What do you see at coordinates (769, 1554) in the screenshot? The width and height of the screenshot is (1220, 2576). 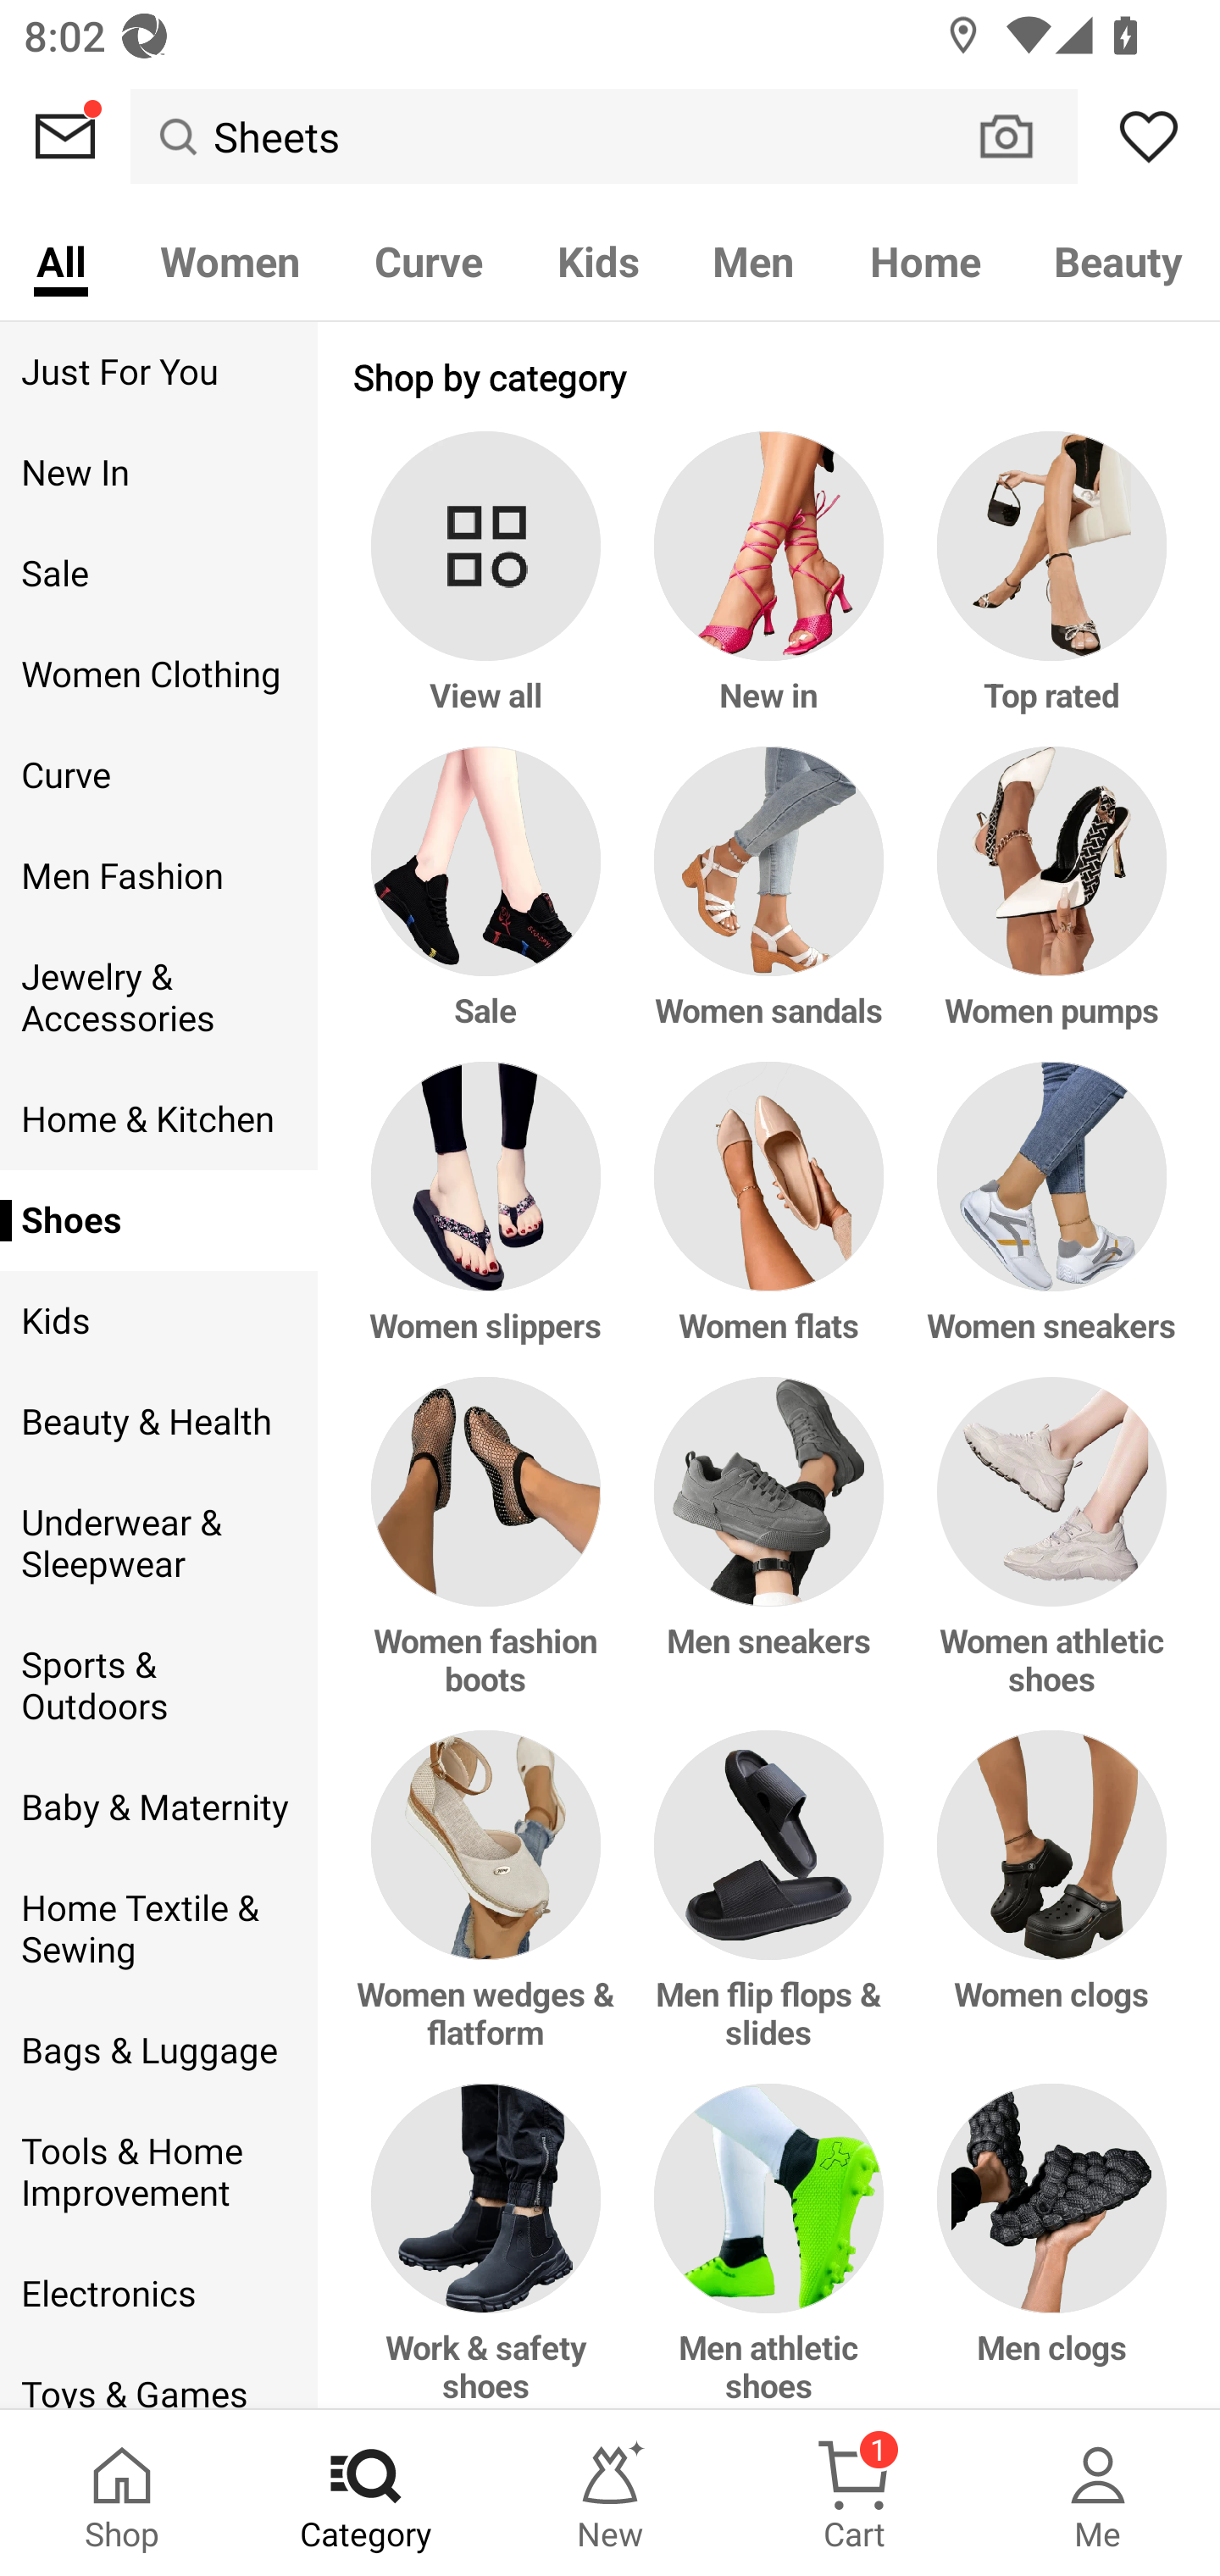 I see `Men sneakers` at bounding box center [769, 1554].